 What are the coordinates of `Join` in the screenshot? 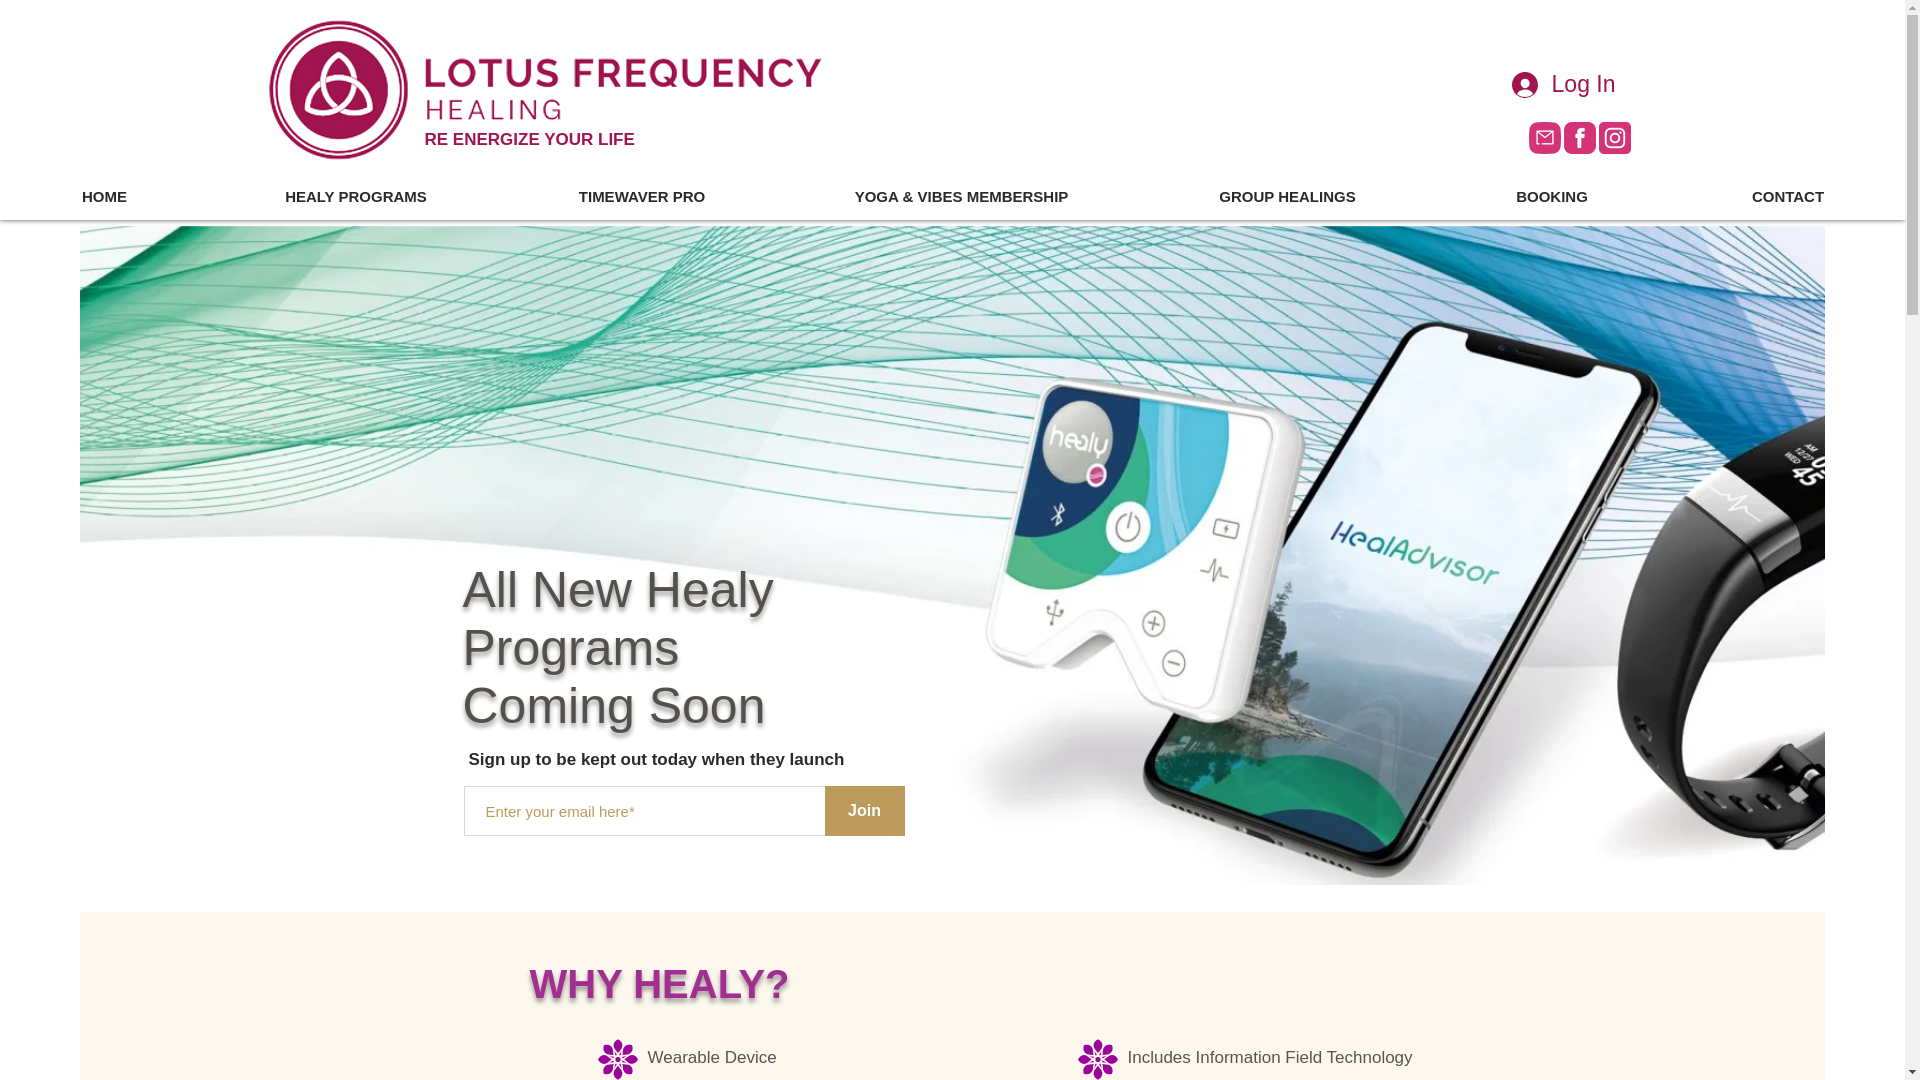 It's located at (864, 810).